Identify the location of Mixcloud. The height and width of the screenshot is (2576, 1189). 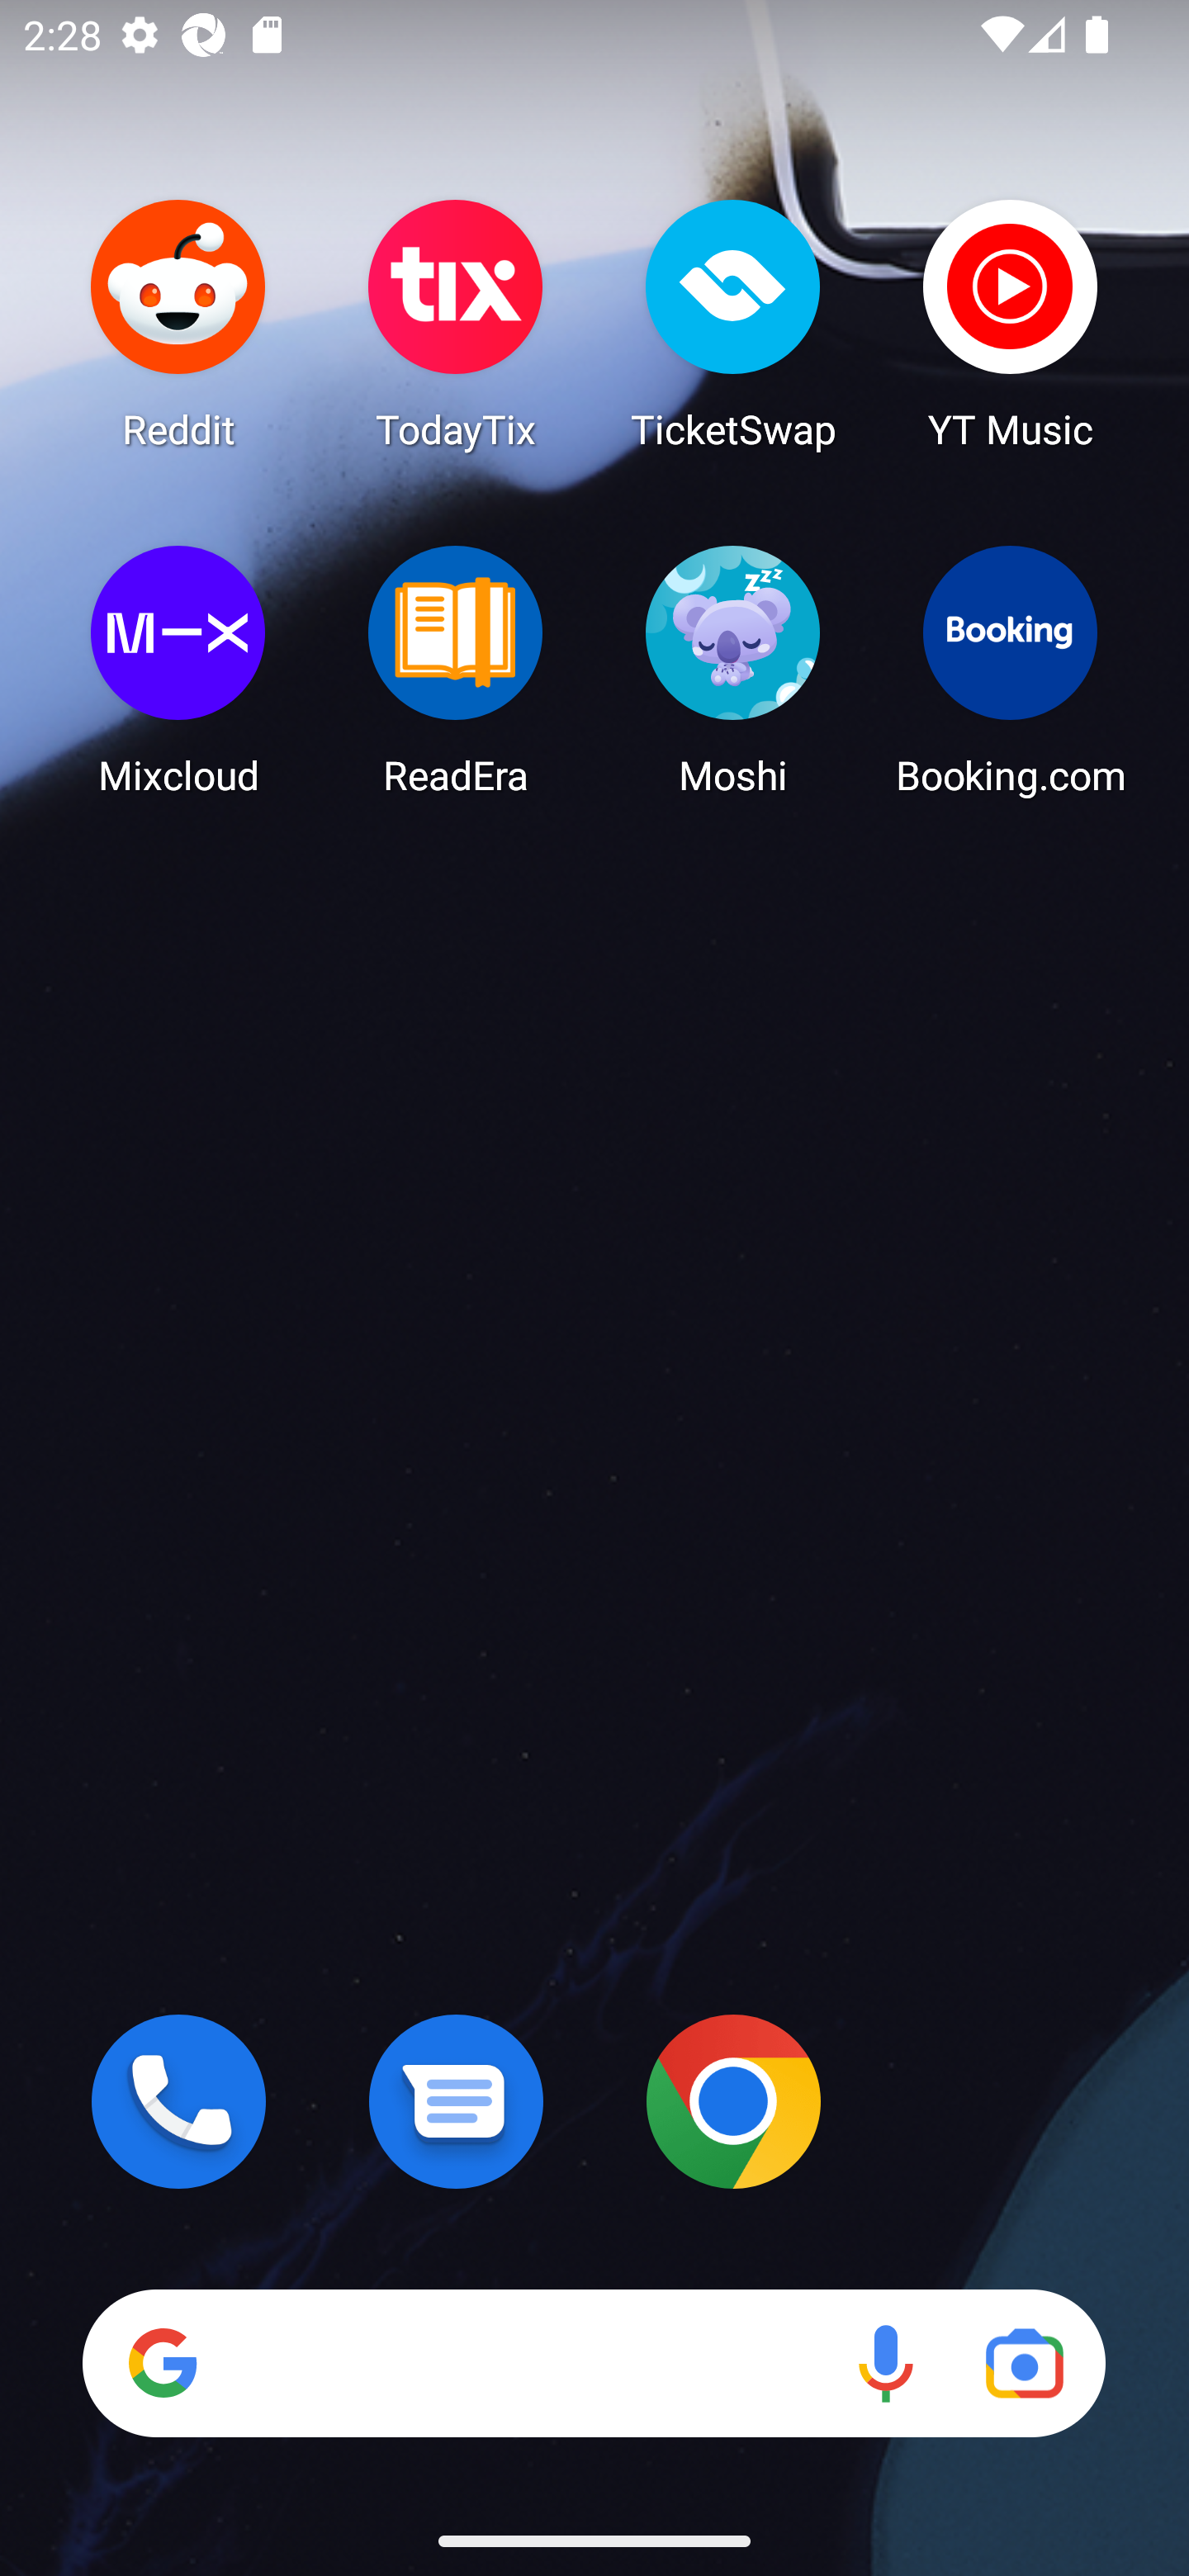
(178, 670).